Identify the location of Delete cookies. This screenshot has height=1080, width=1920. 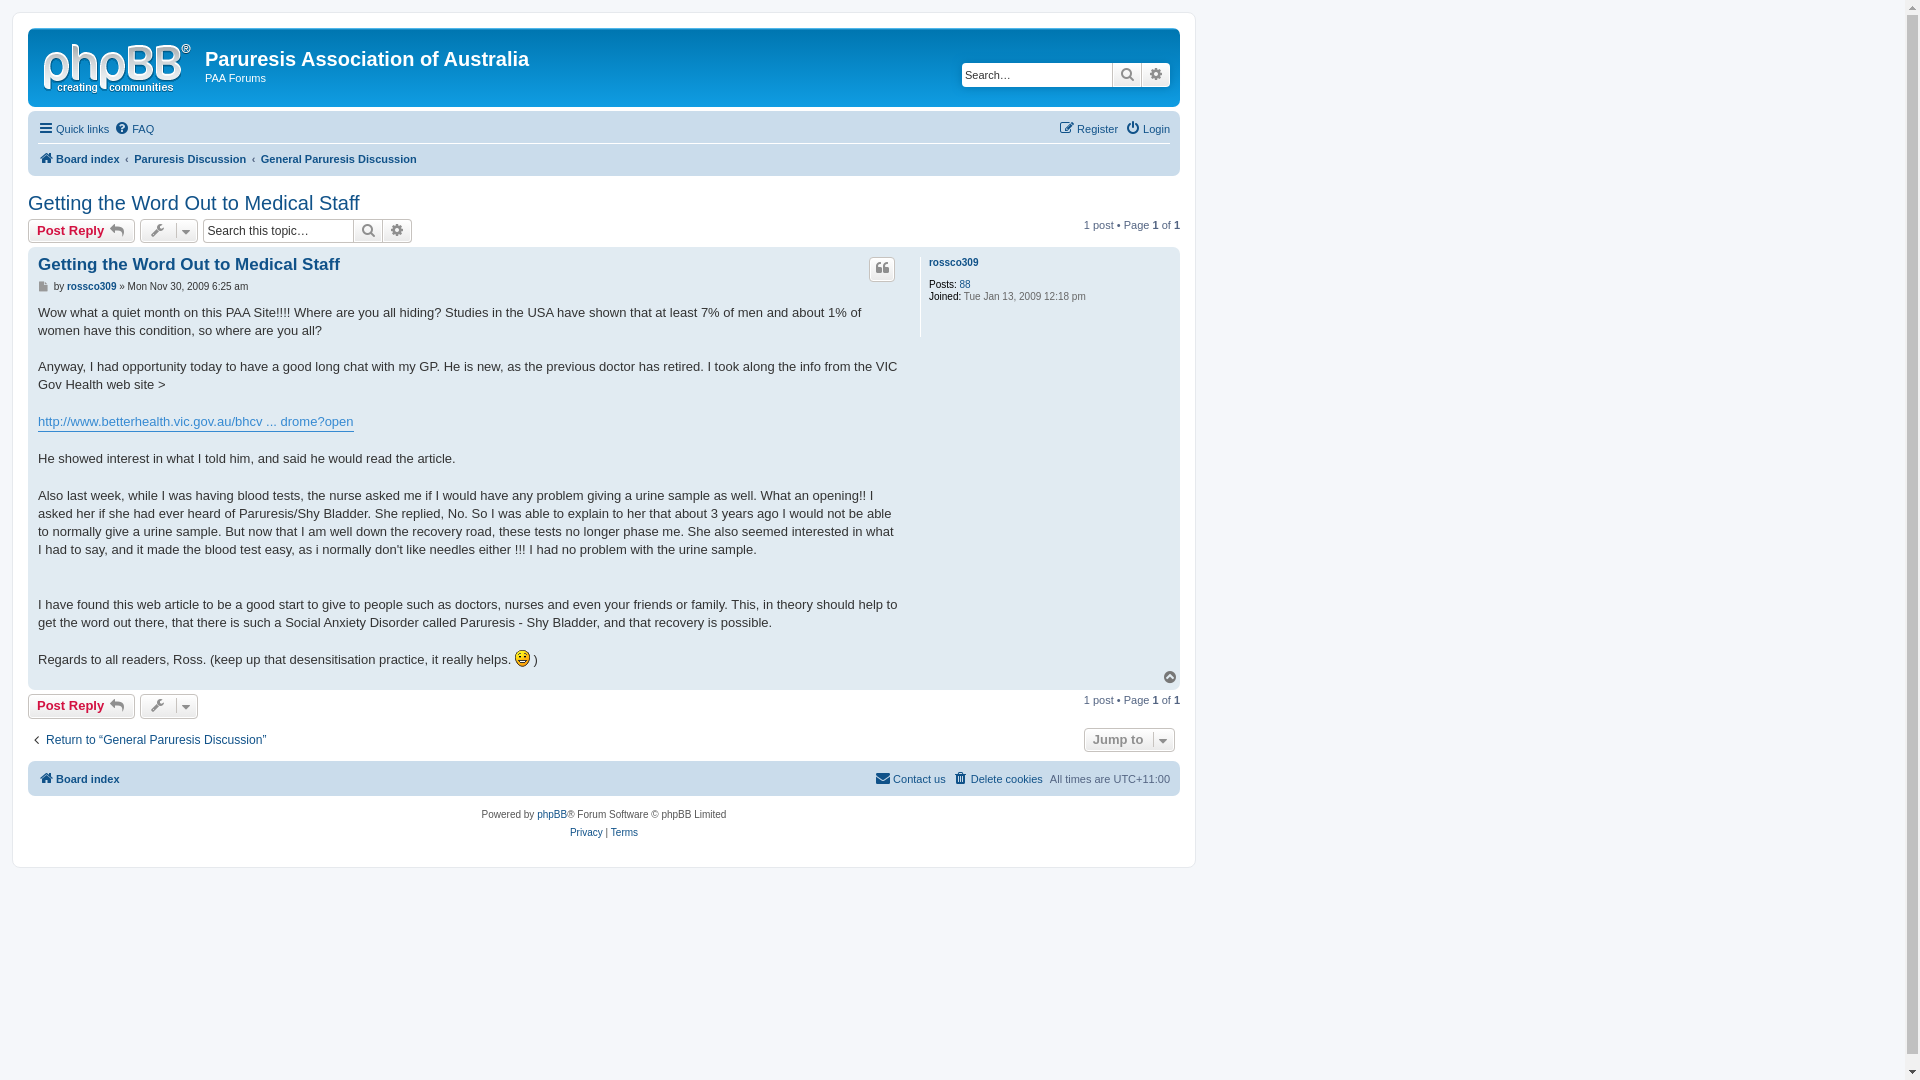
(998, 779).